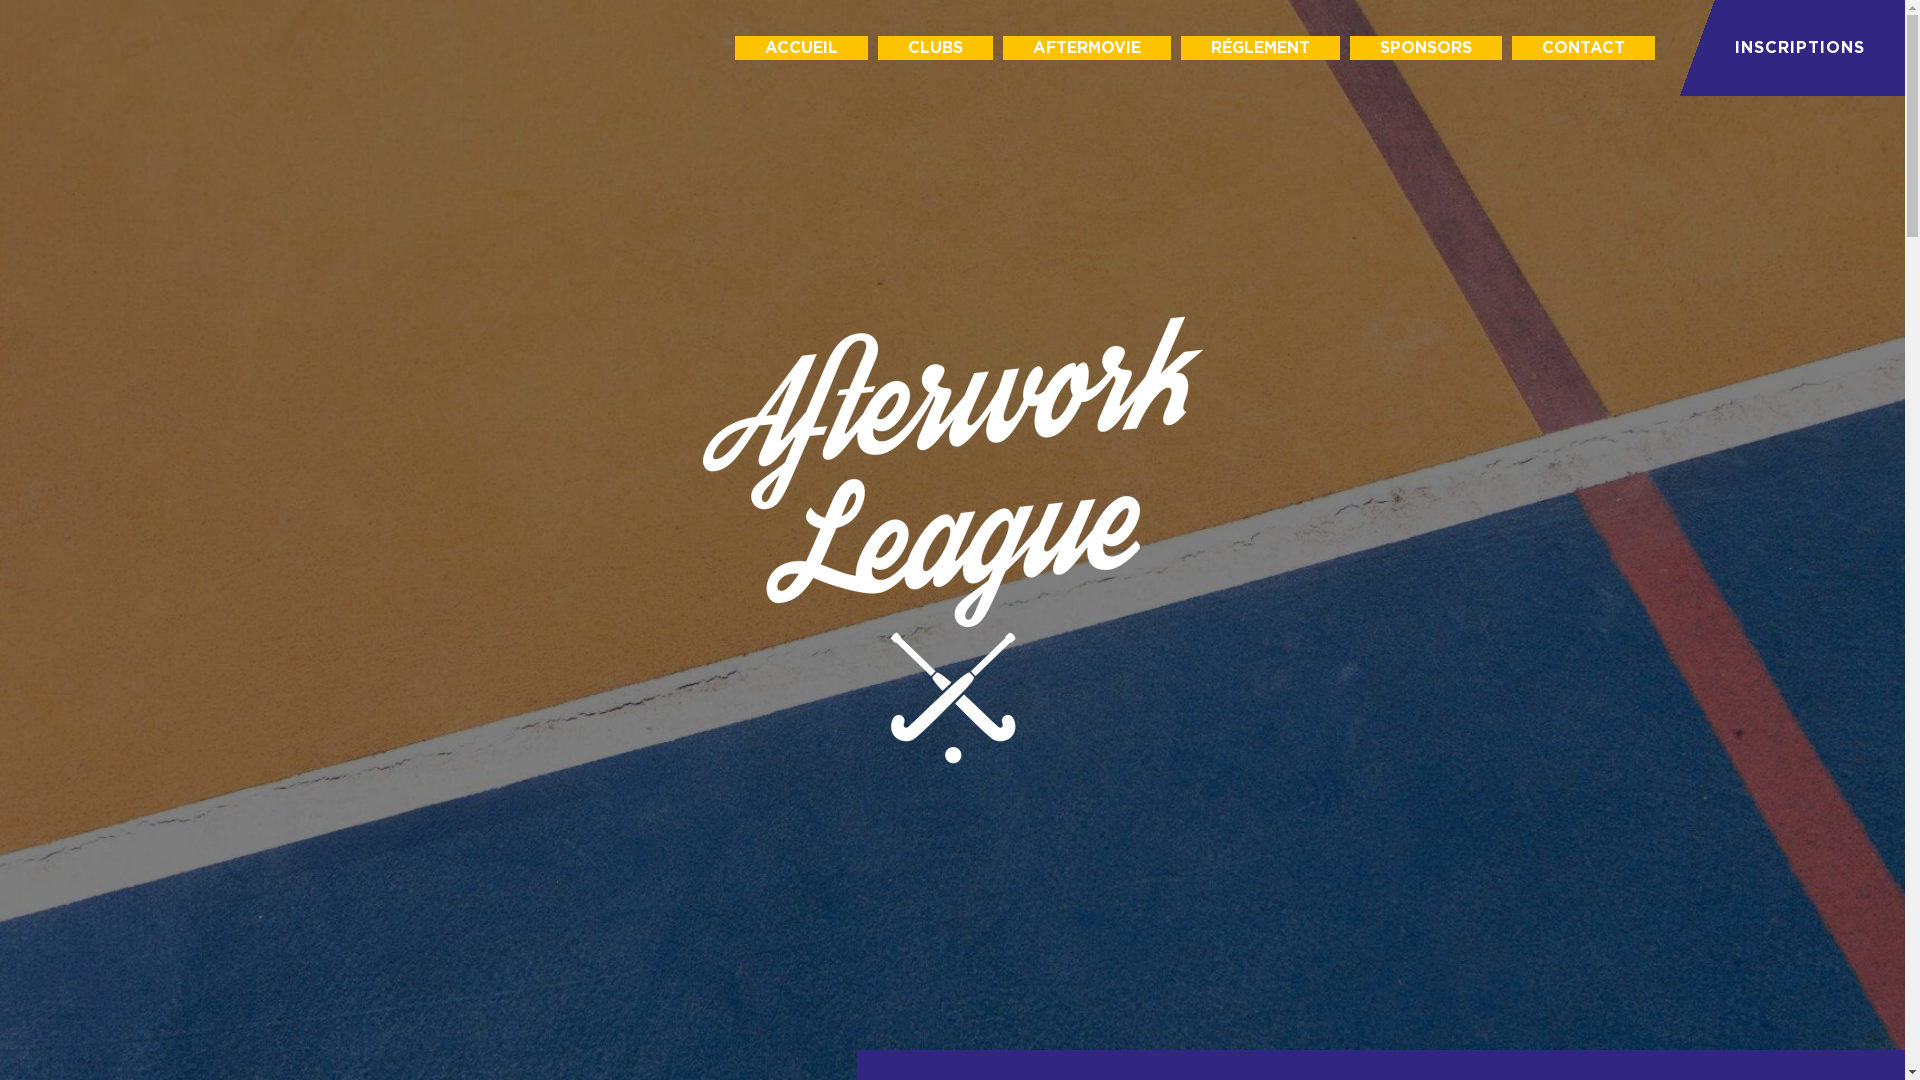  I want to click on CONTACT, so click(1584, 48).